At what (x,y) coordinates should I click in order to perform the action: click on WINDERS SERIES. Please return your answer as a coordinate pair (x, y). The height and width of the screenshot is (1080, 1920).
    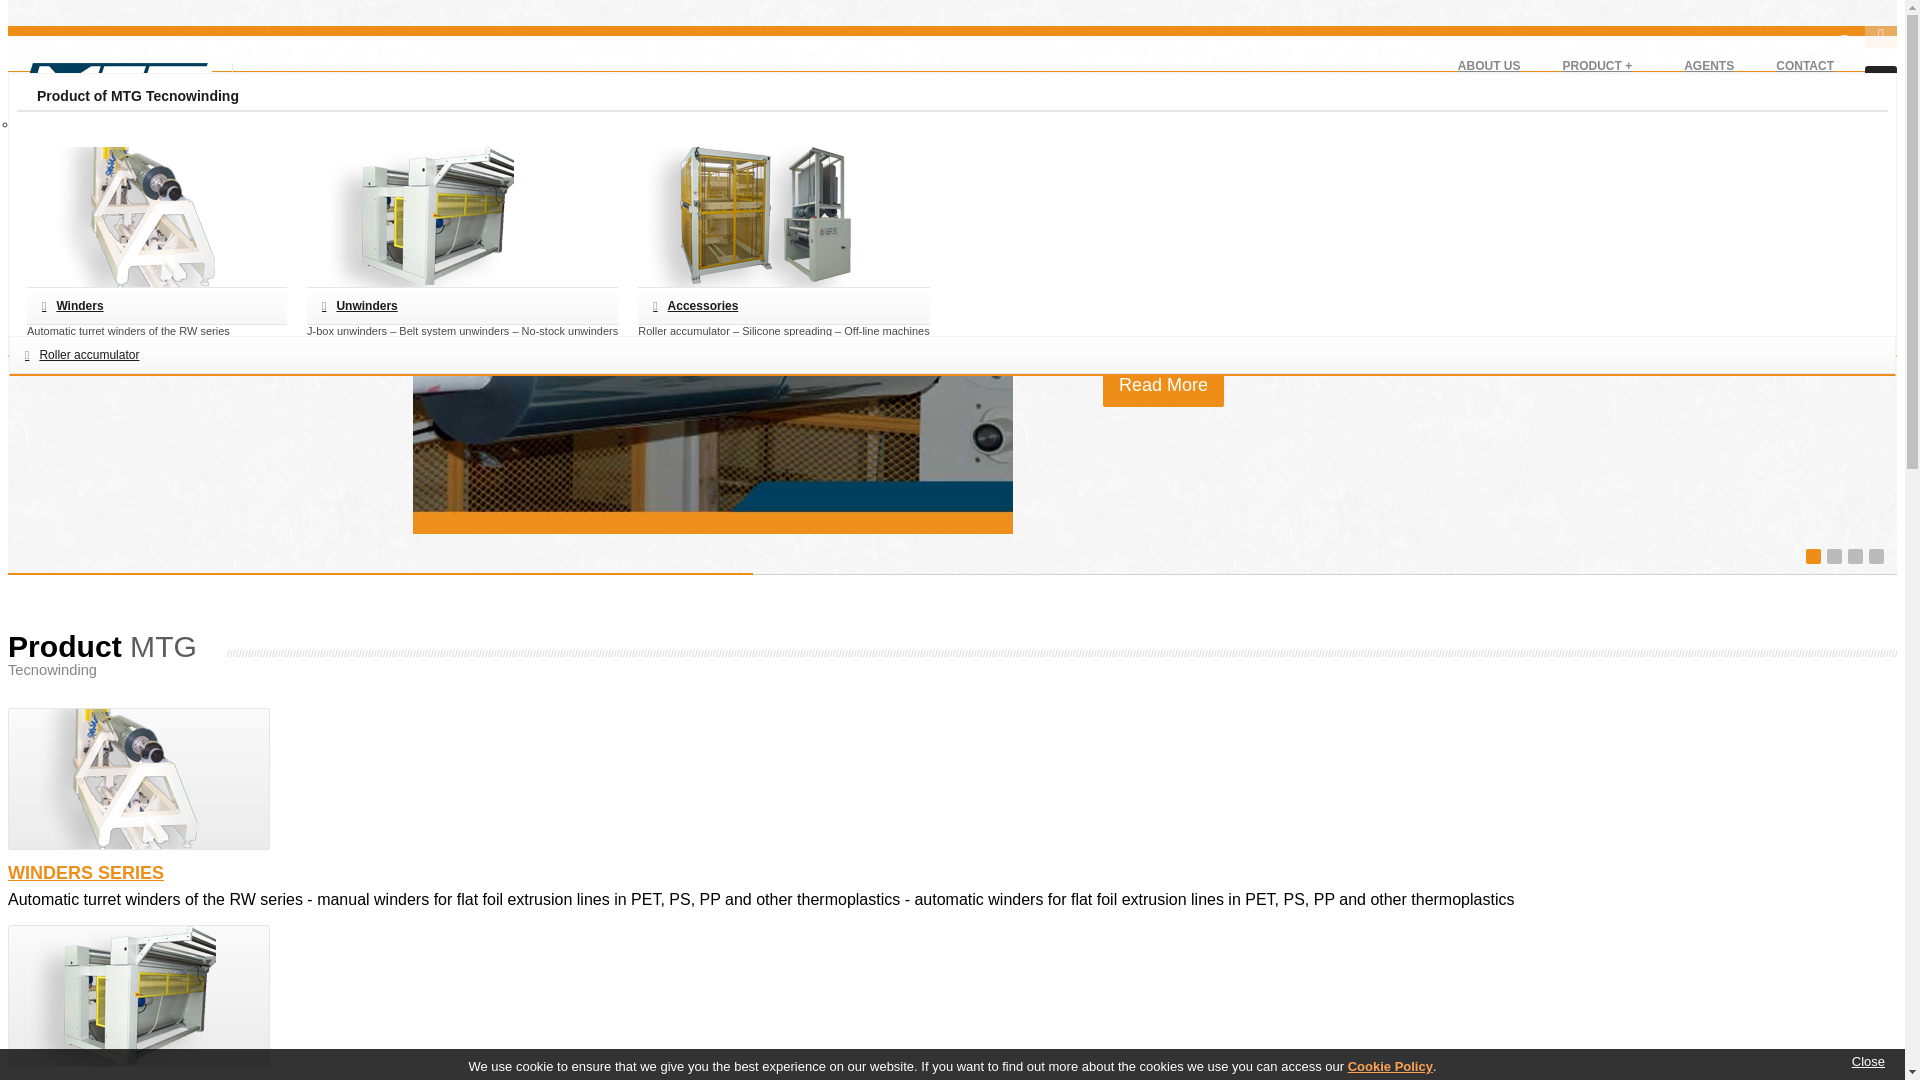
    Looking at the image, I should click on (85, 872).